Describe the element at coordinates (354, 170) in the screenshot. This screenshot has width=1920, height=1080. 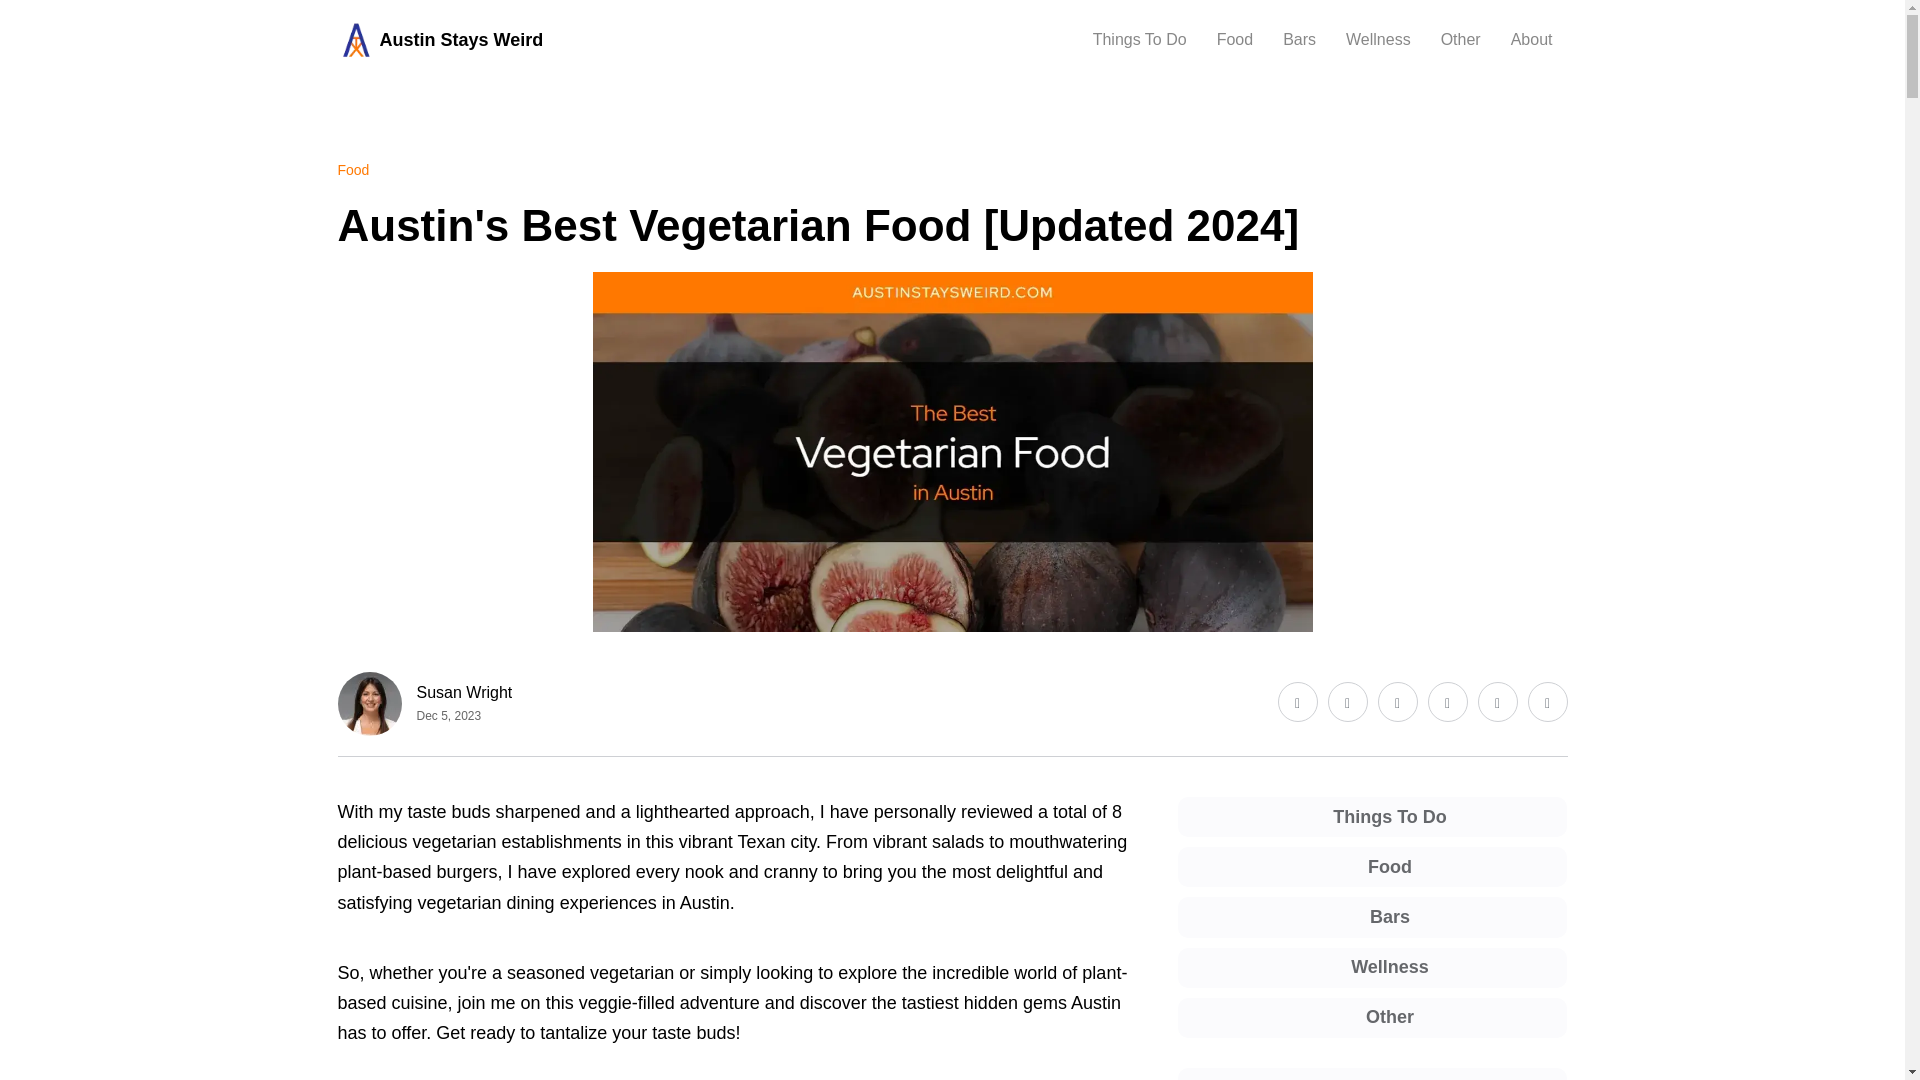
I see `Food` at that location.